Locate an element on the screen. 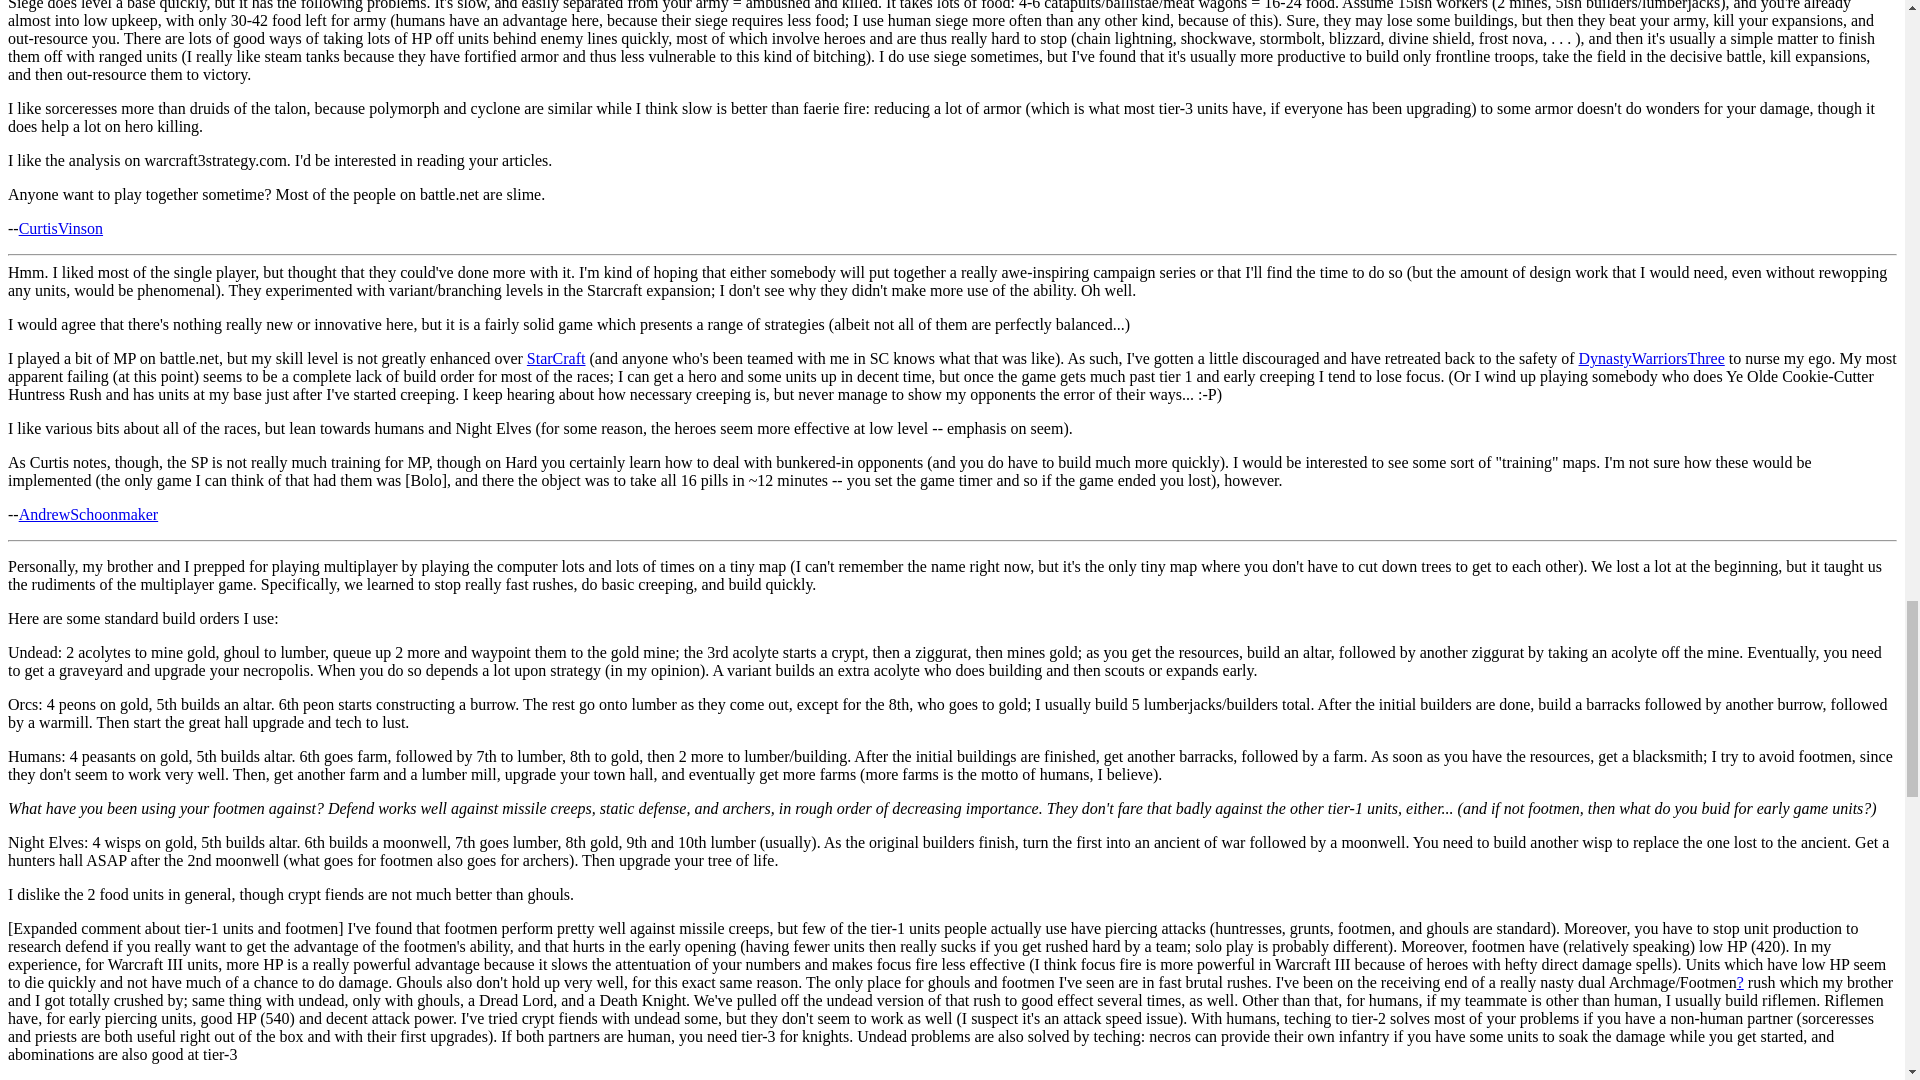  AndrewSchoonmaker is located at coordinates (89, 514).